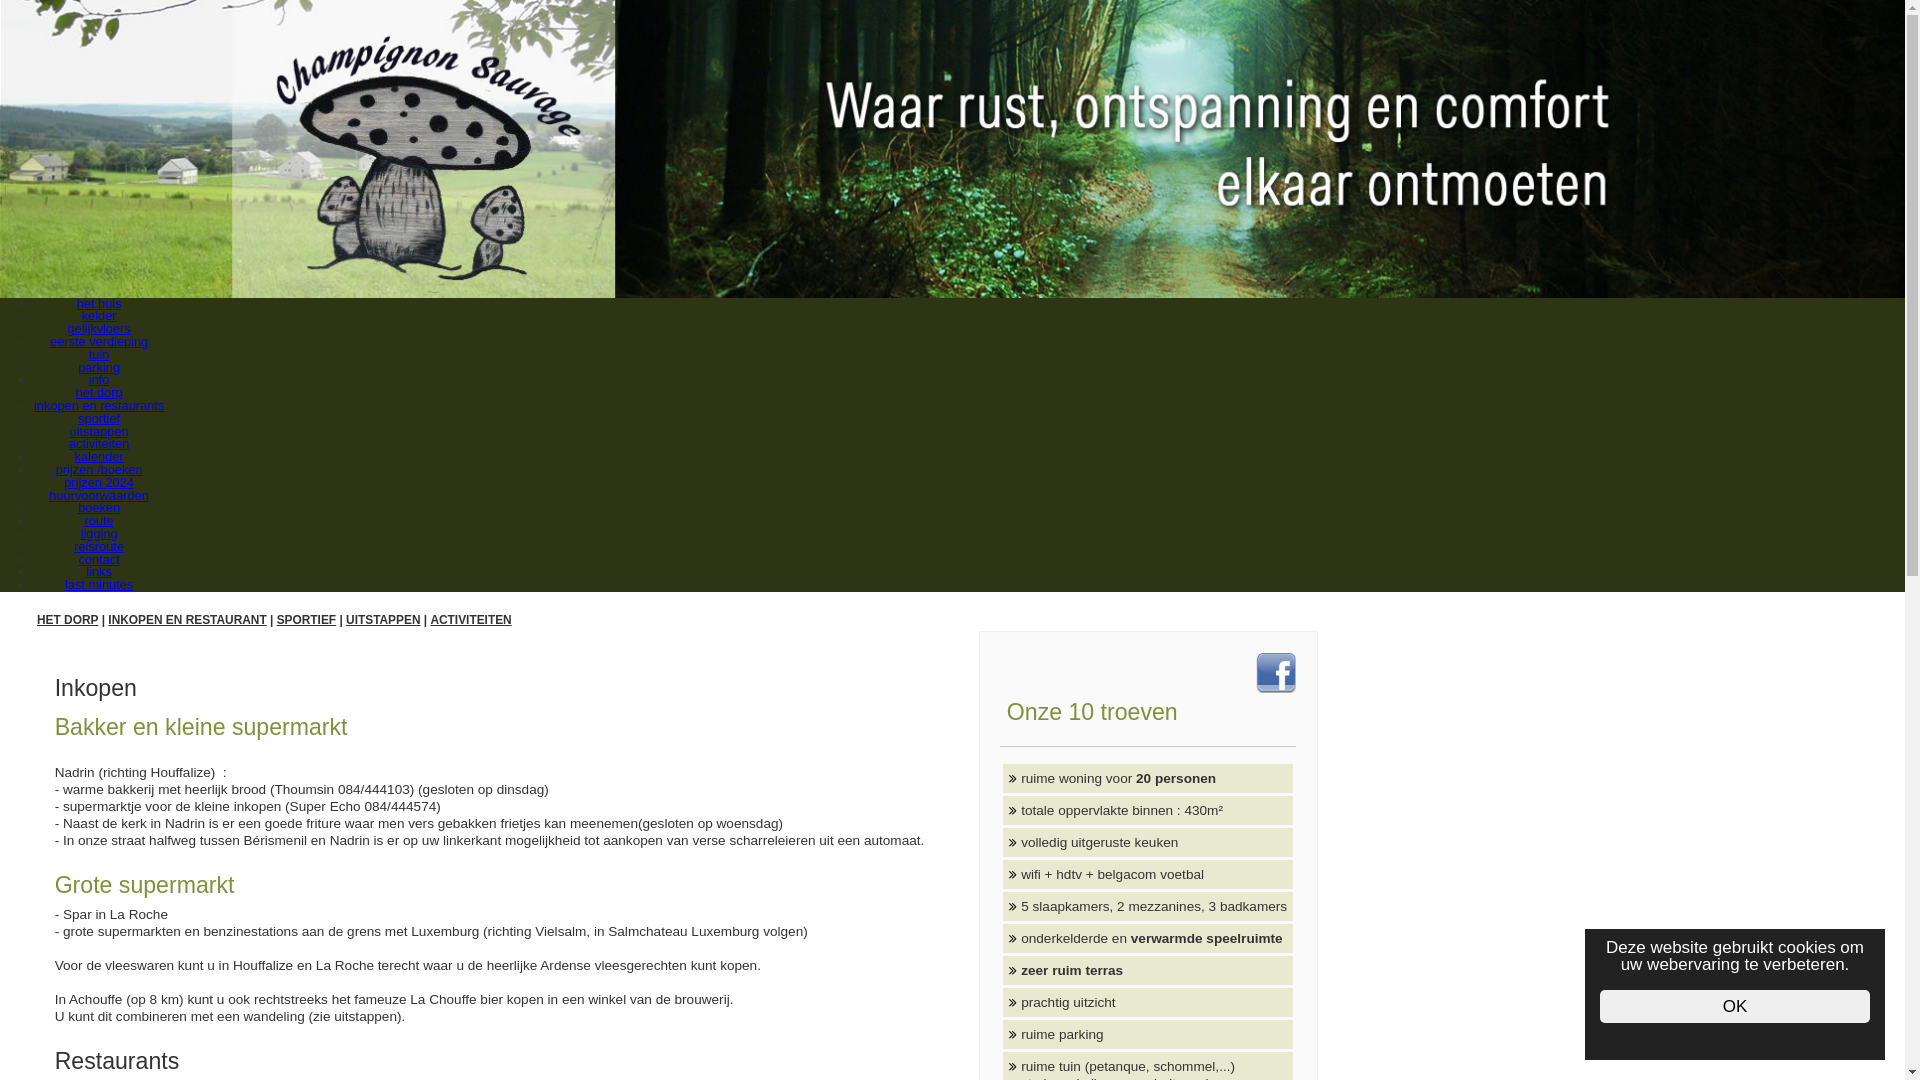 This screenshot has height=1080, width=1920. What do you see at coordinates (99, 584) in the screenshot?
I see `last minutes` at bounding box center [99, 584].